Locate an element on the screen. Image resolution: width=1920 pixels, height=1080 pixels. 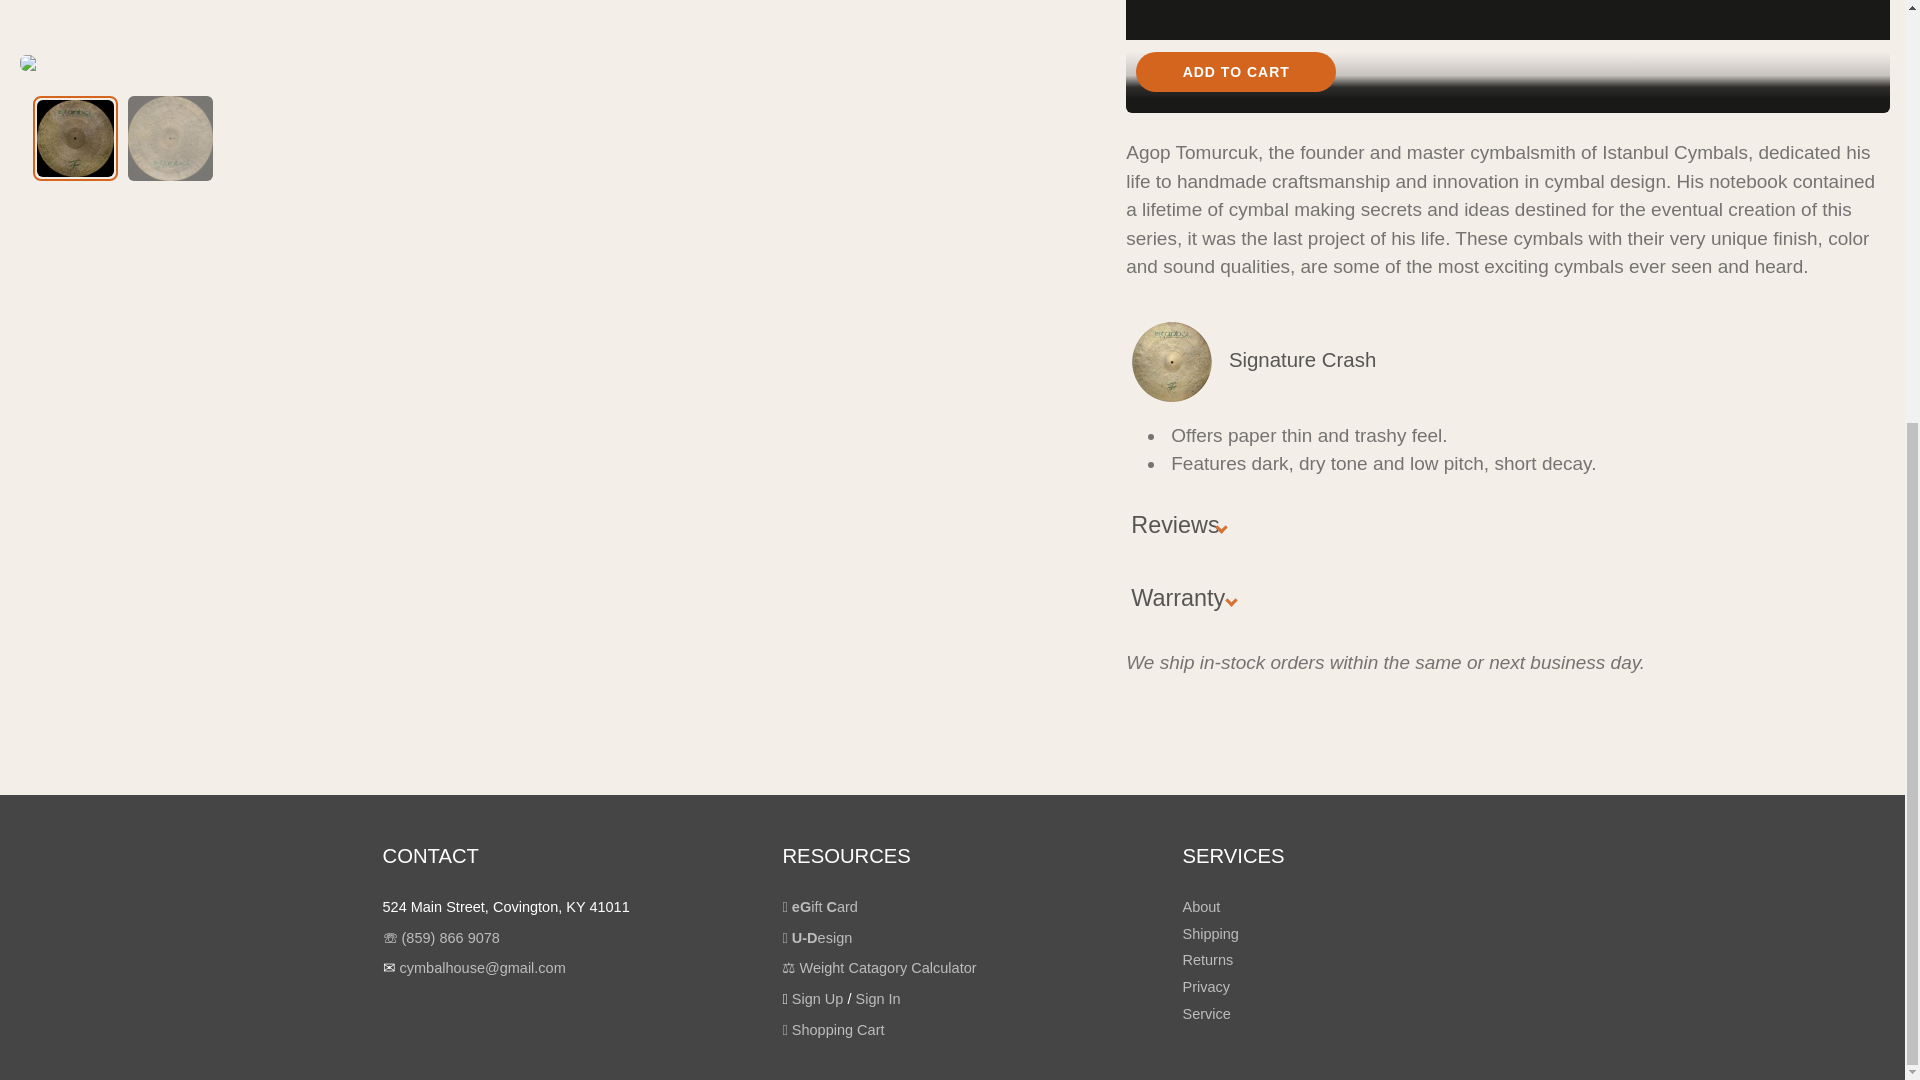
Sign In is located at coordinates (878, 998).